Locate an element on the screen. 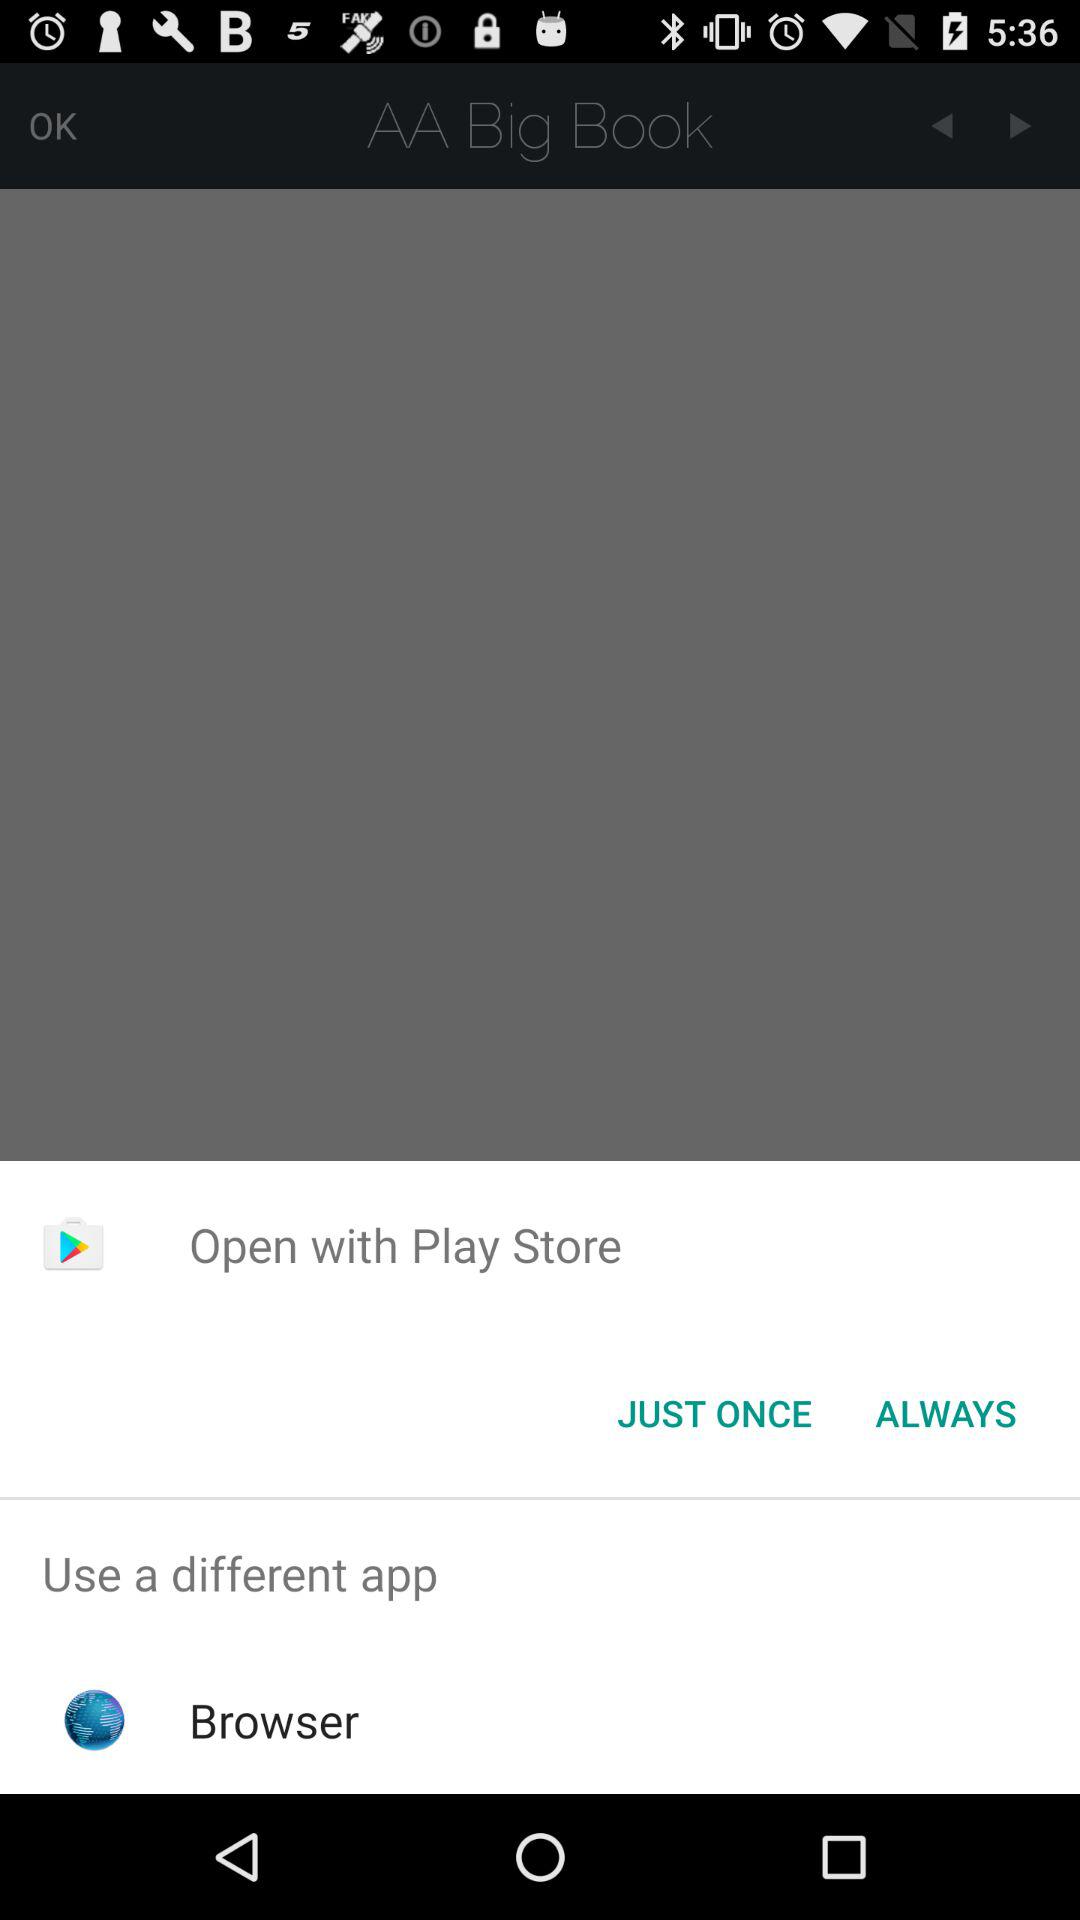 This screenshot has width=1080, height=1920. turn off the browser is located at coordinates (274, 1720).